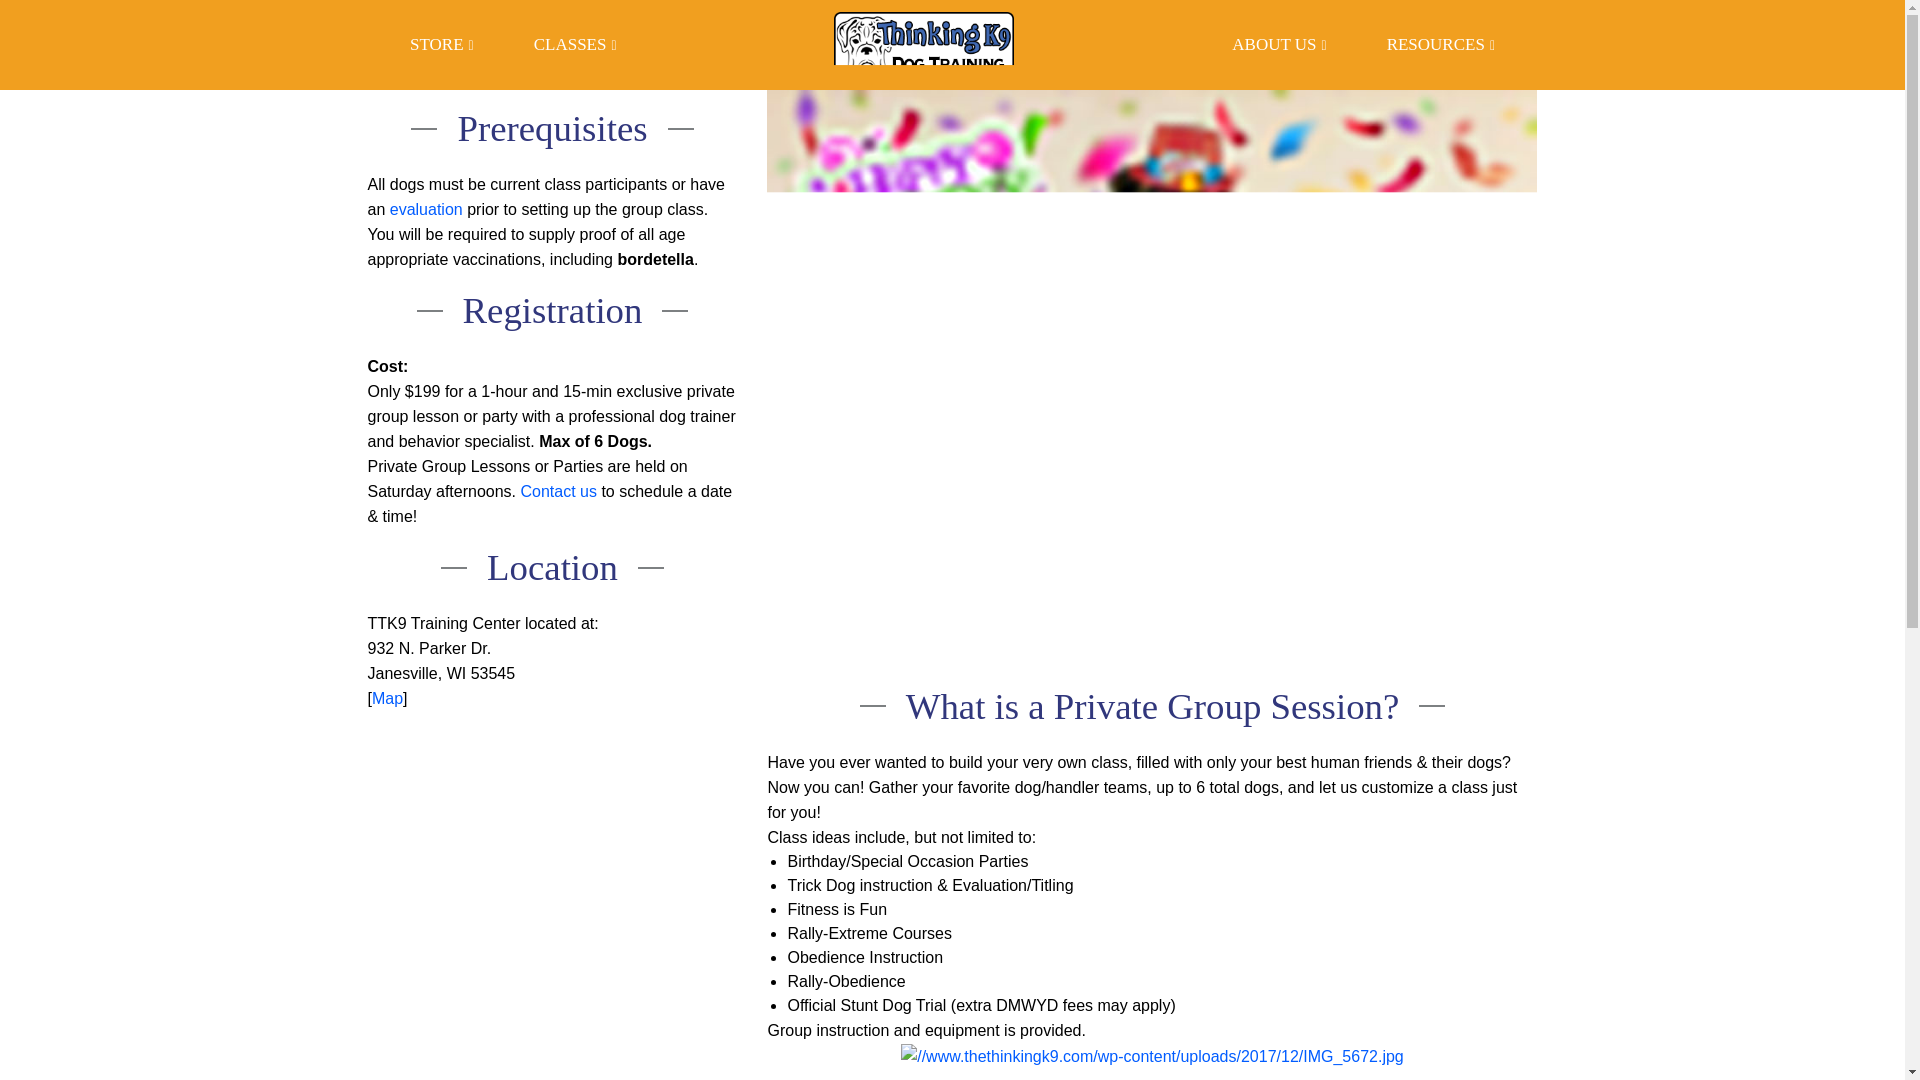  Describe the element at coordinates (1440, 44) in the screenshot. I see `RESOURCES` at that location.